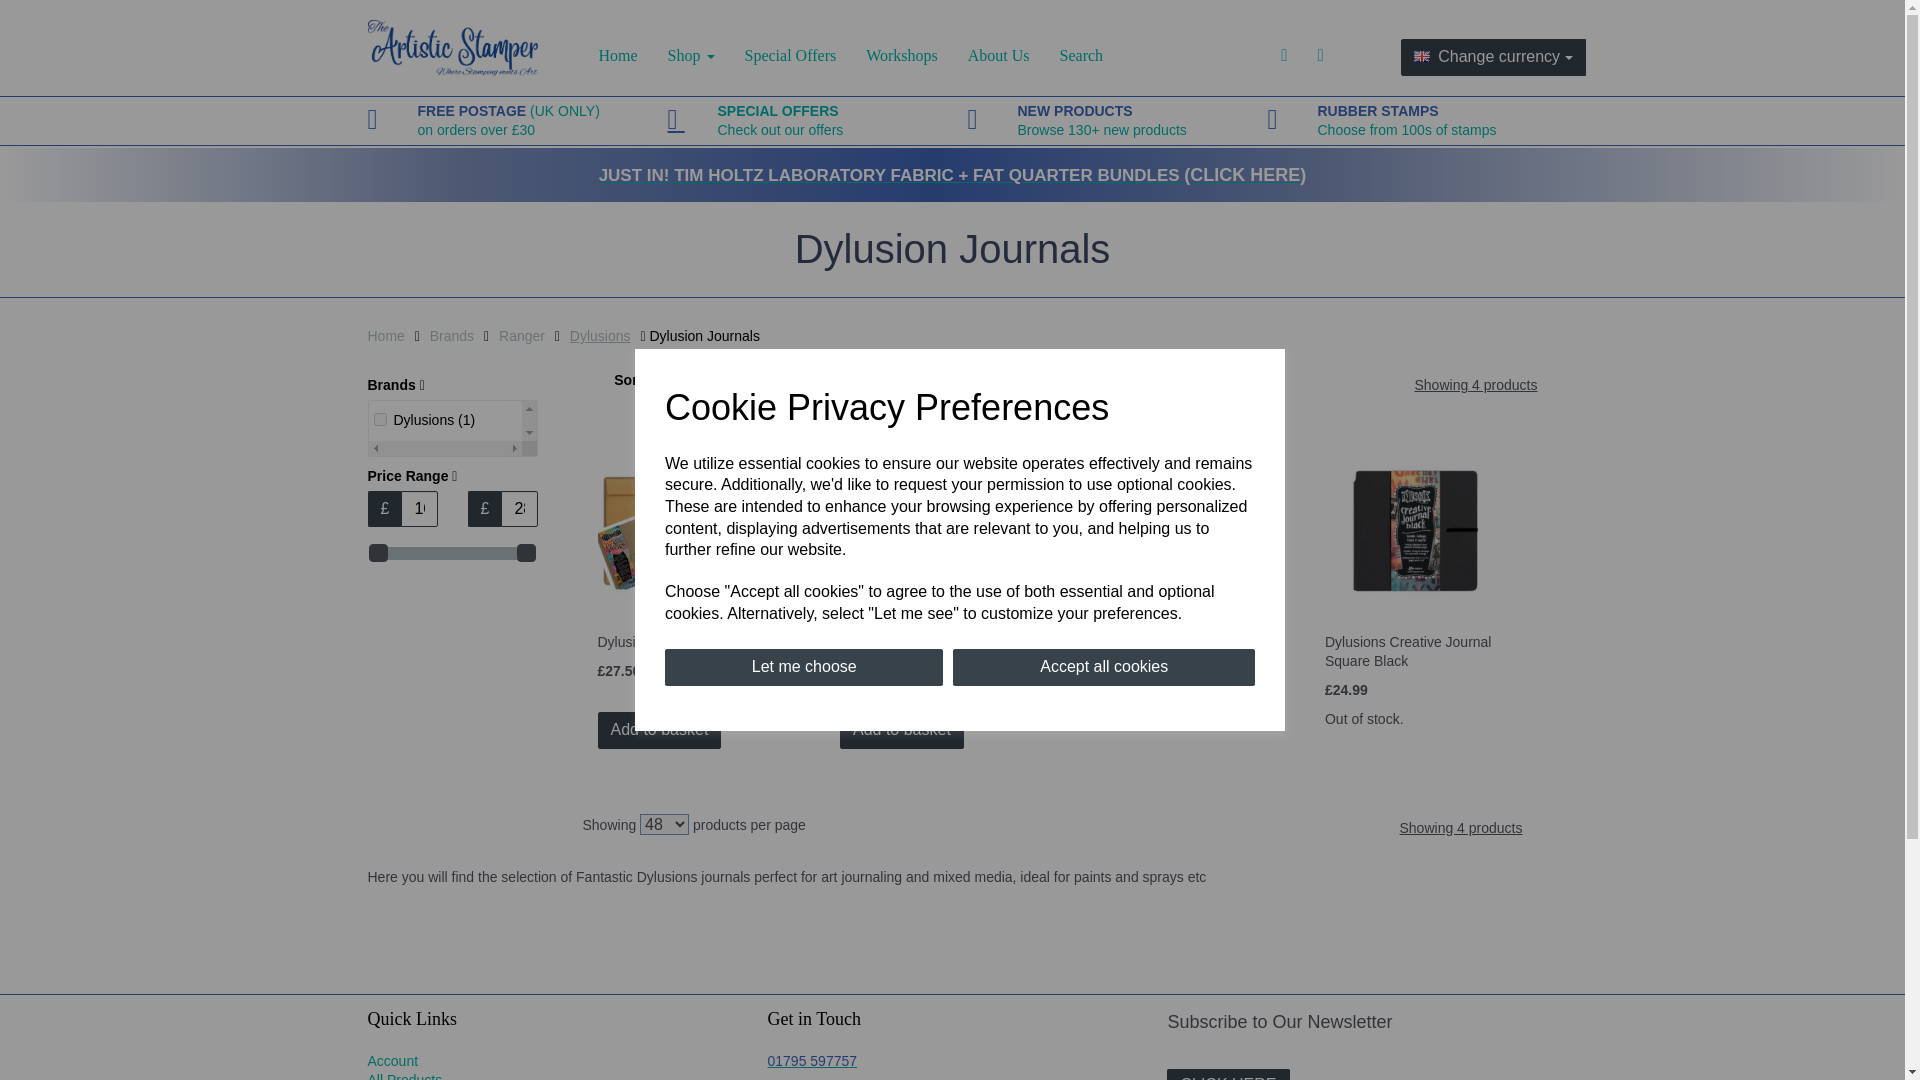  What do you see at coordinates (803, 667) in the screenshot?
I see `Shop` at bounding box center [803, 667].